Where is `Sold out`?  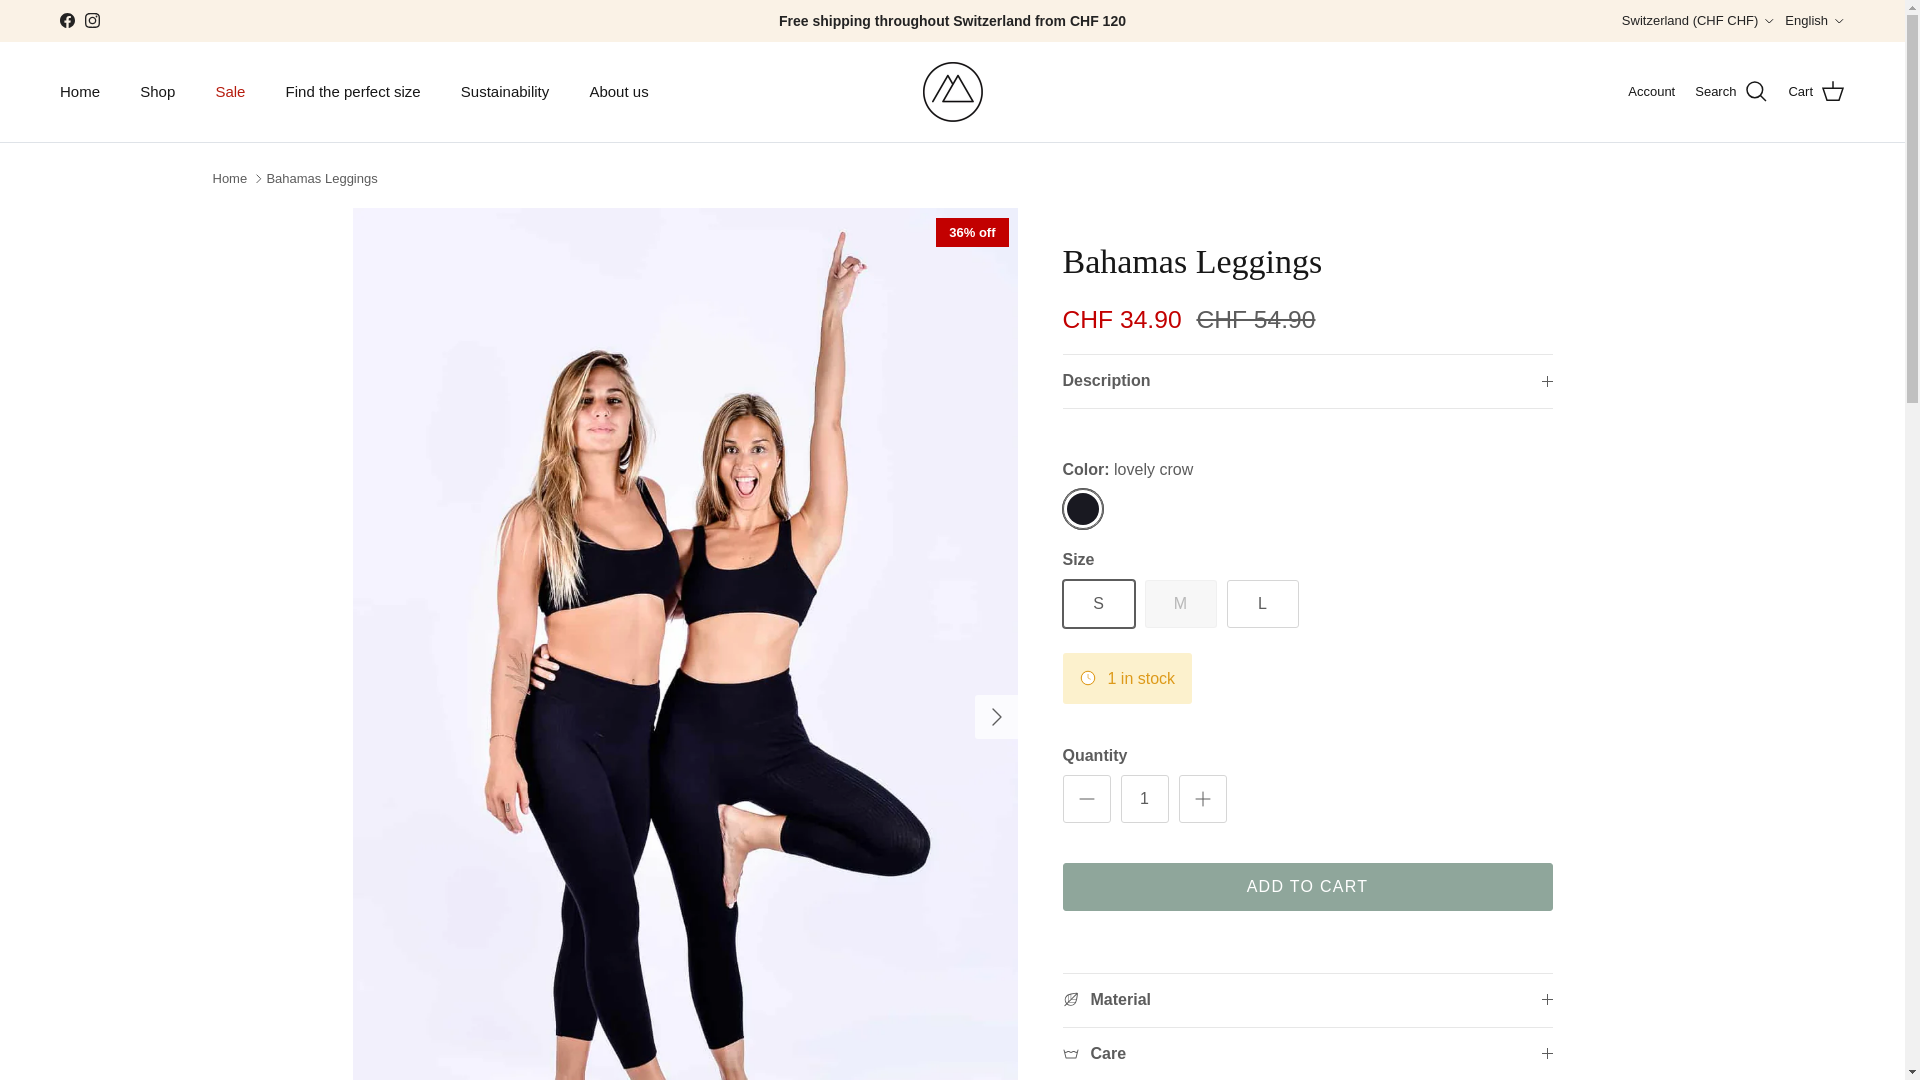 Sold out is located at coordinates (1180, 603).